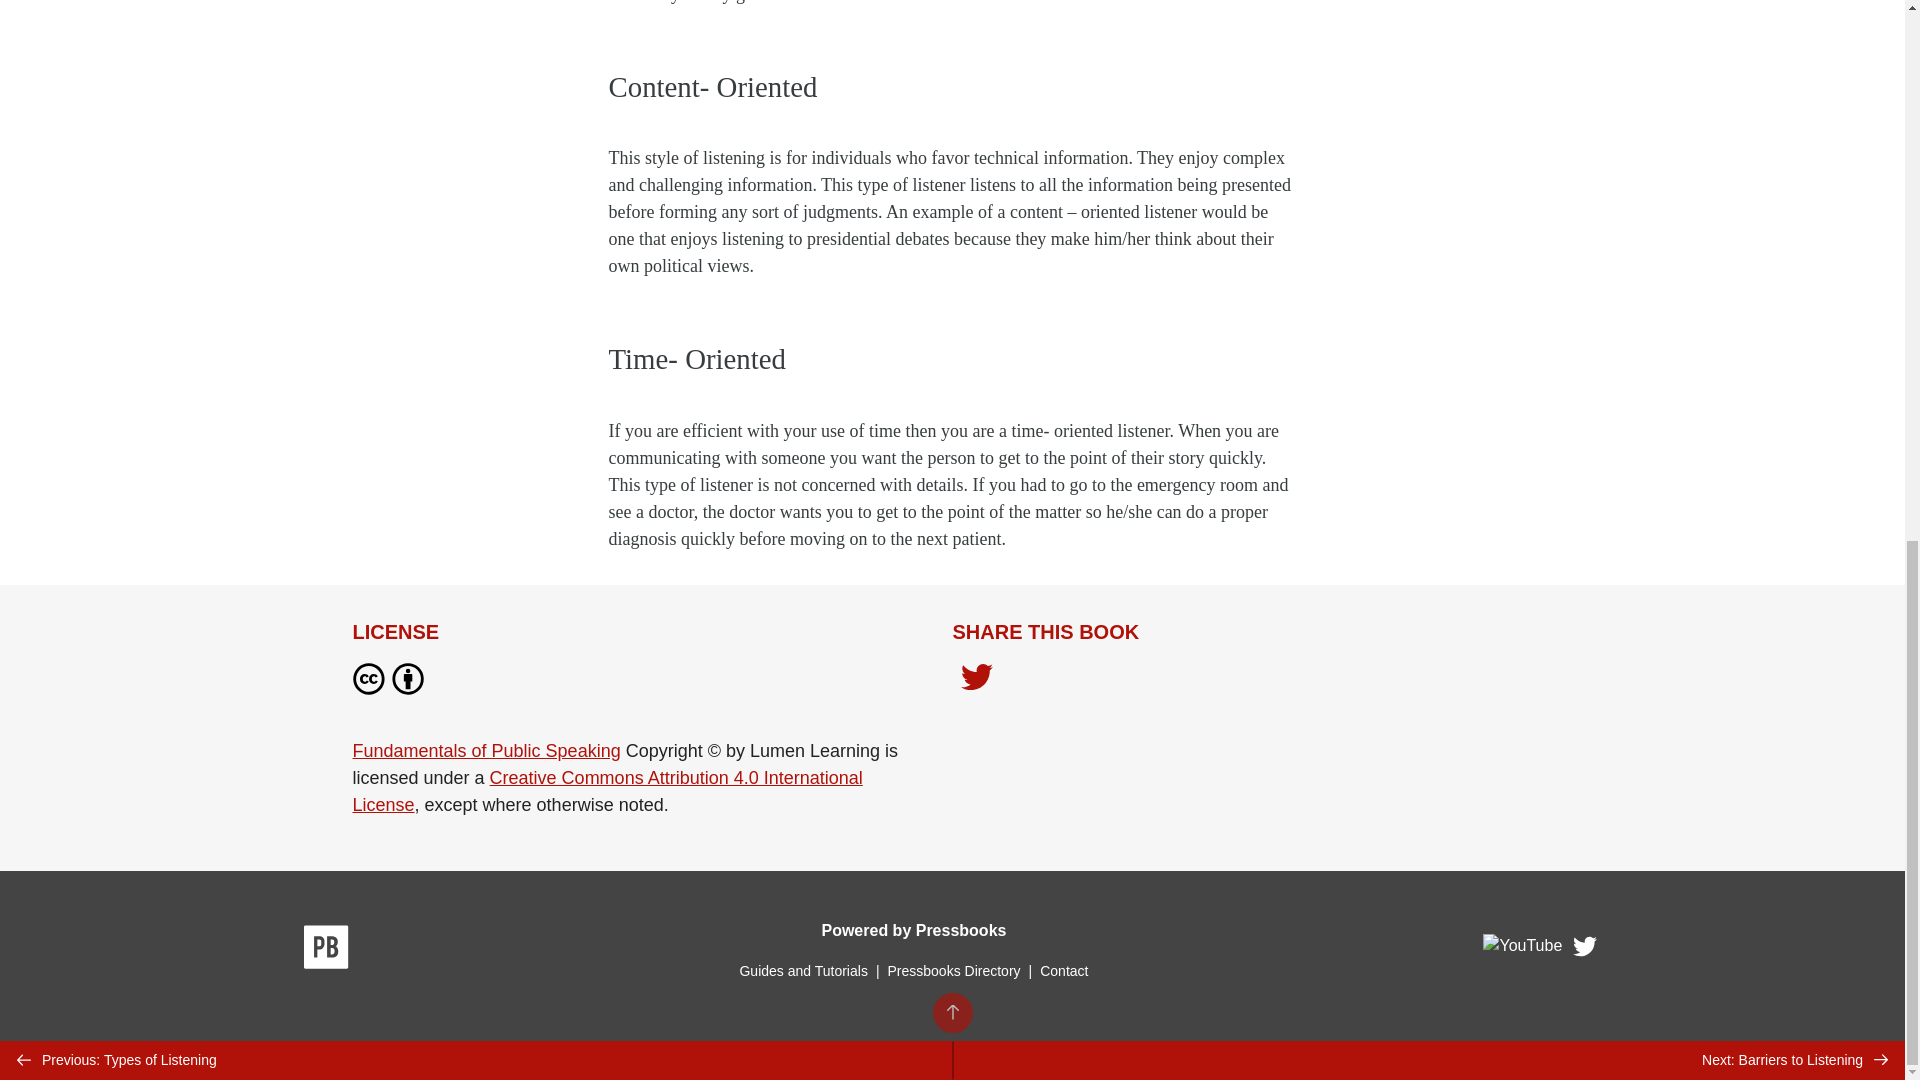  What do you see at coordinates (954, 970) in the screenshot?
I see `Pressbooks Directory` at bounding box center [954, 970].